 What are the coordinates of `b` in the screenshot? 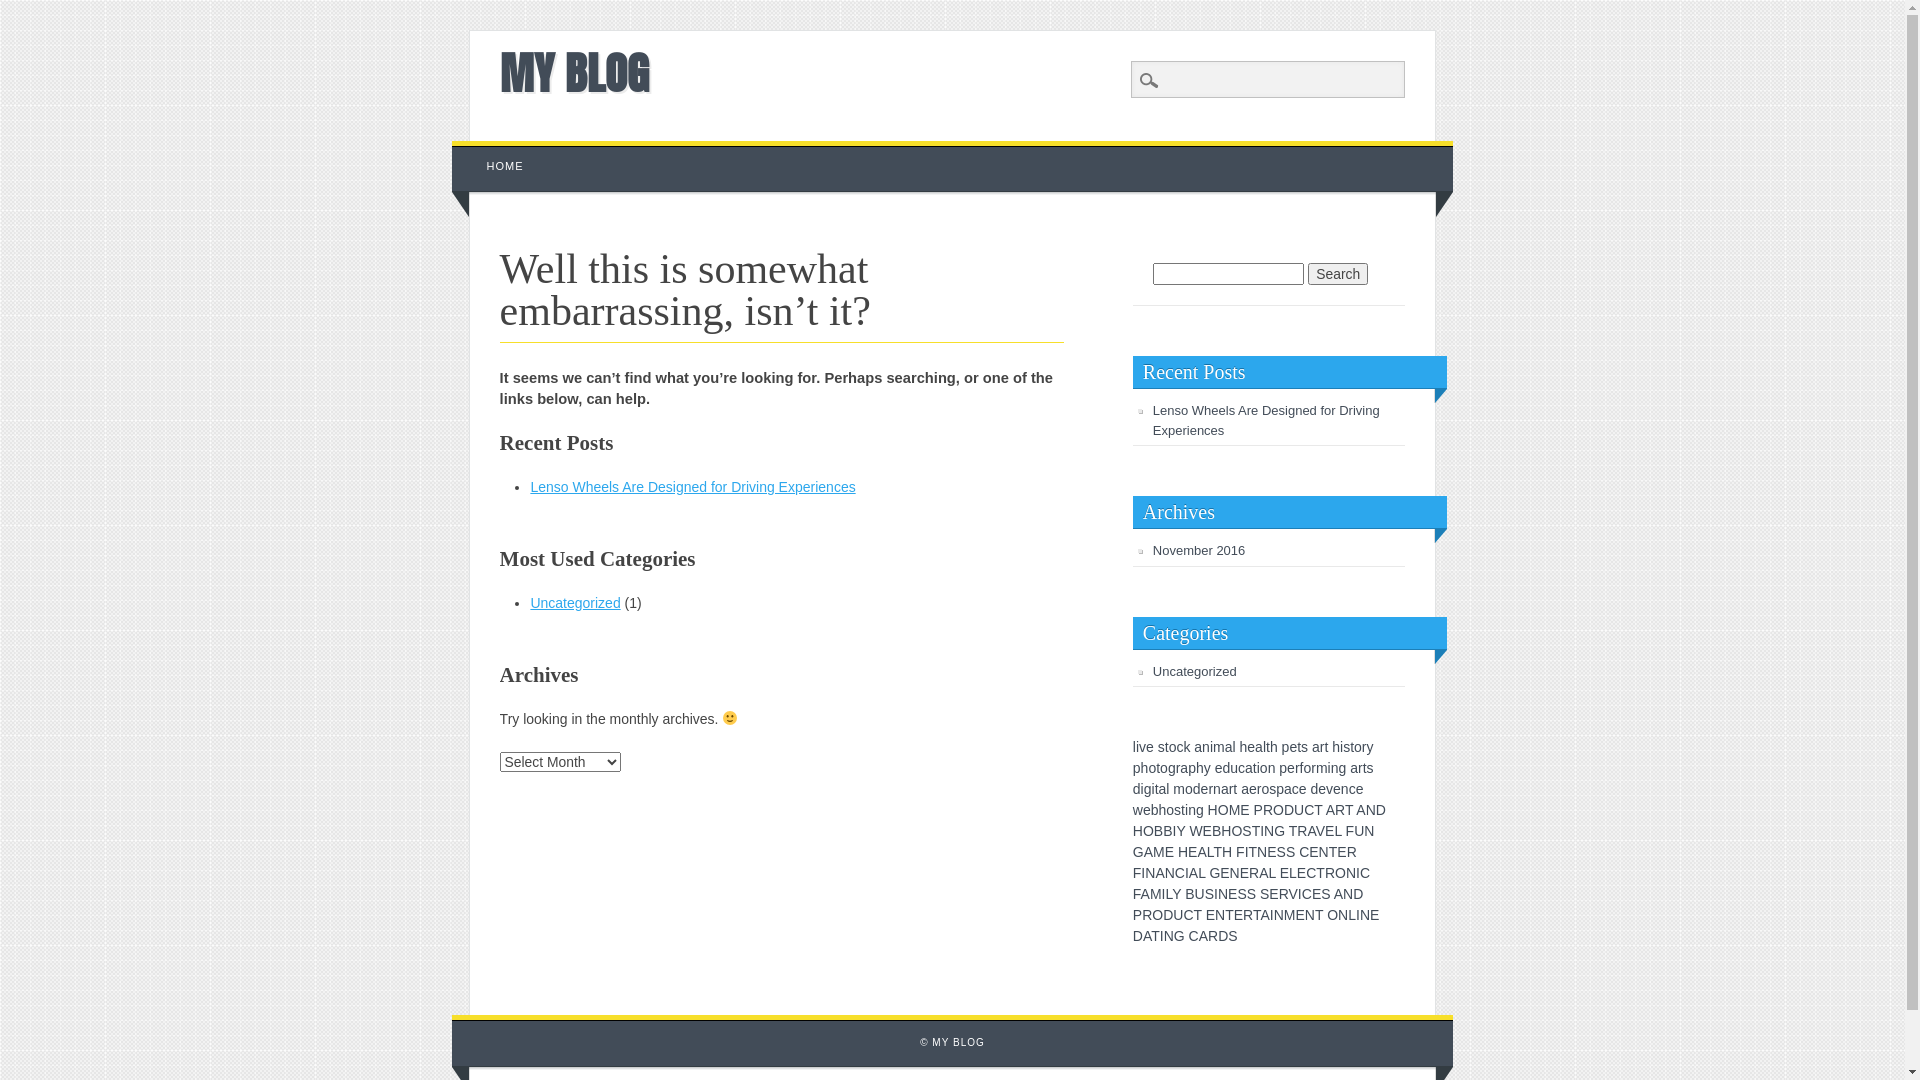 It's located at (1155, 810).